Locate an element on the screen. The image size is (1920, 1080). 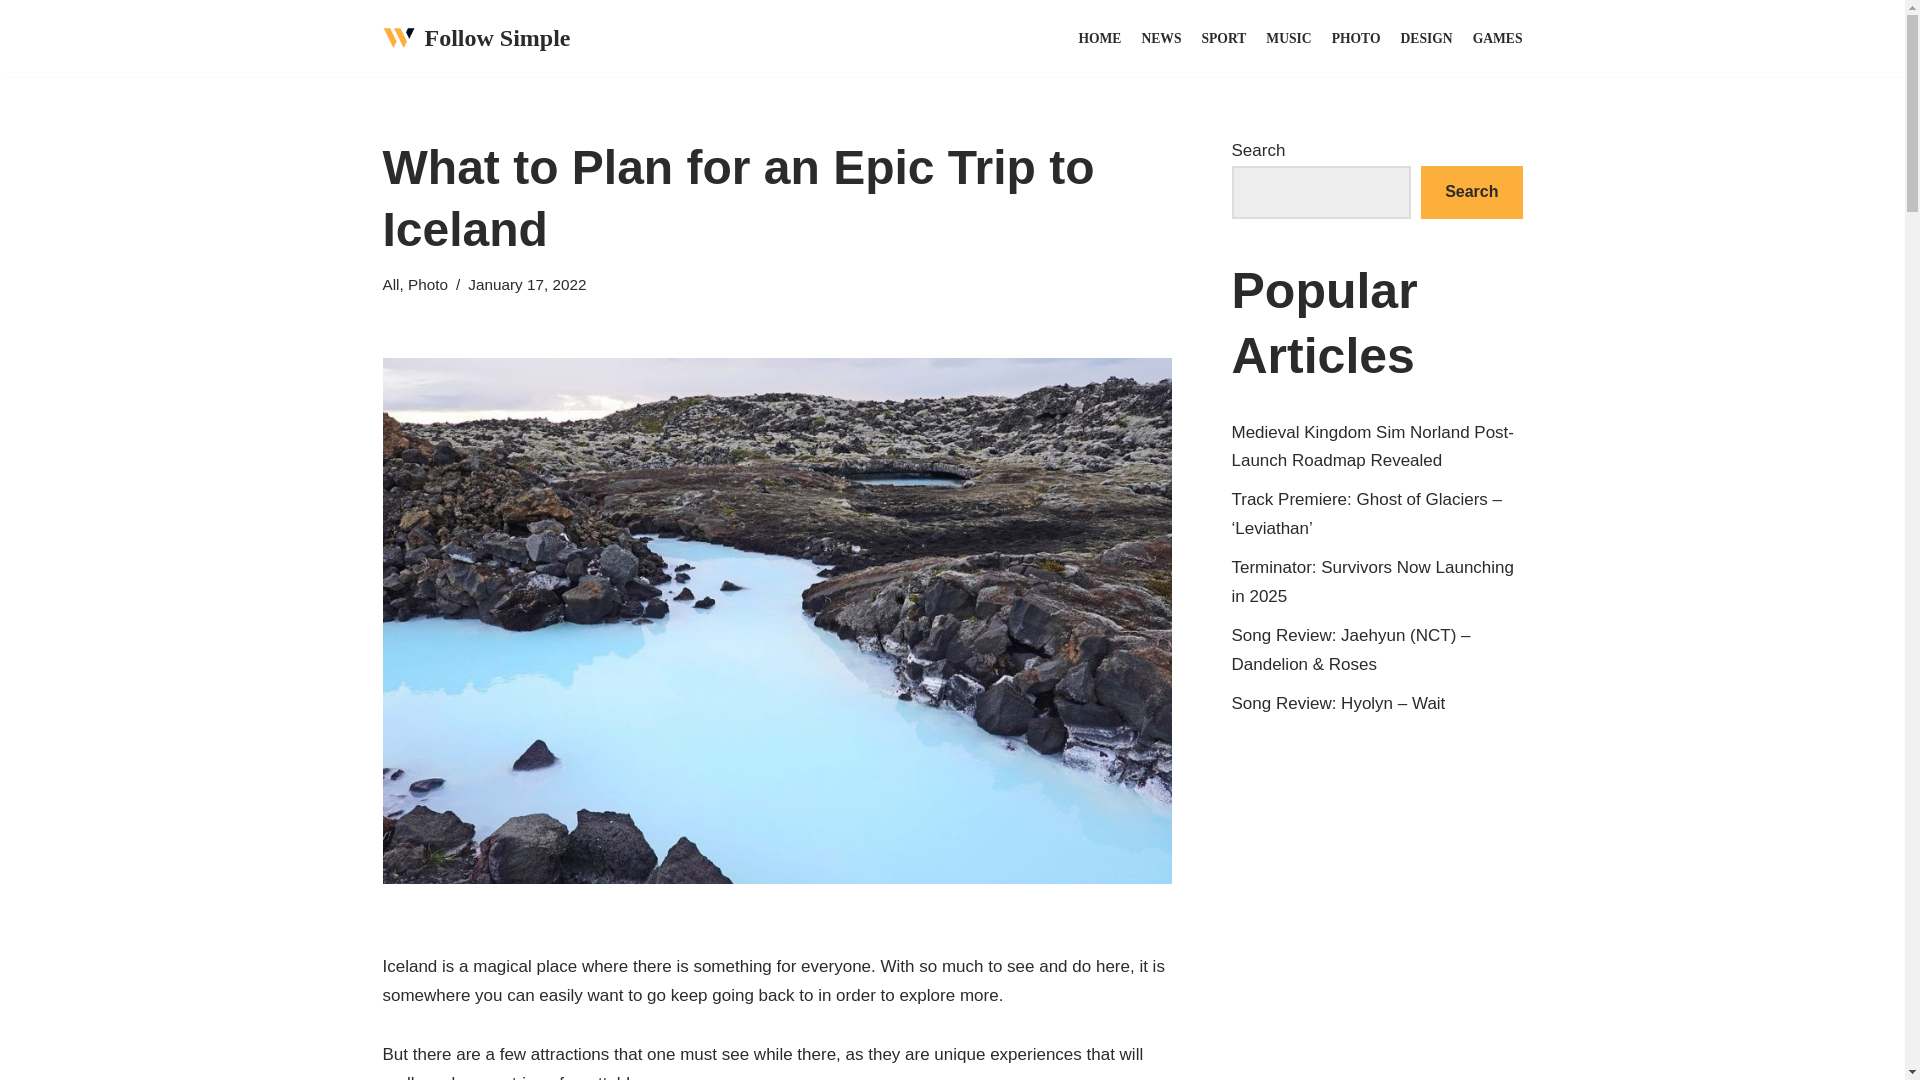
Search is located at coordinates (1471, 192).